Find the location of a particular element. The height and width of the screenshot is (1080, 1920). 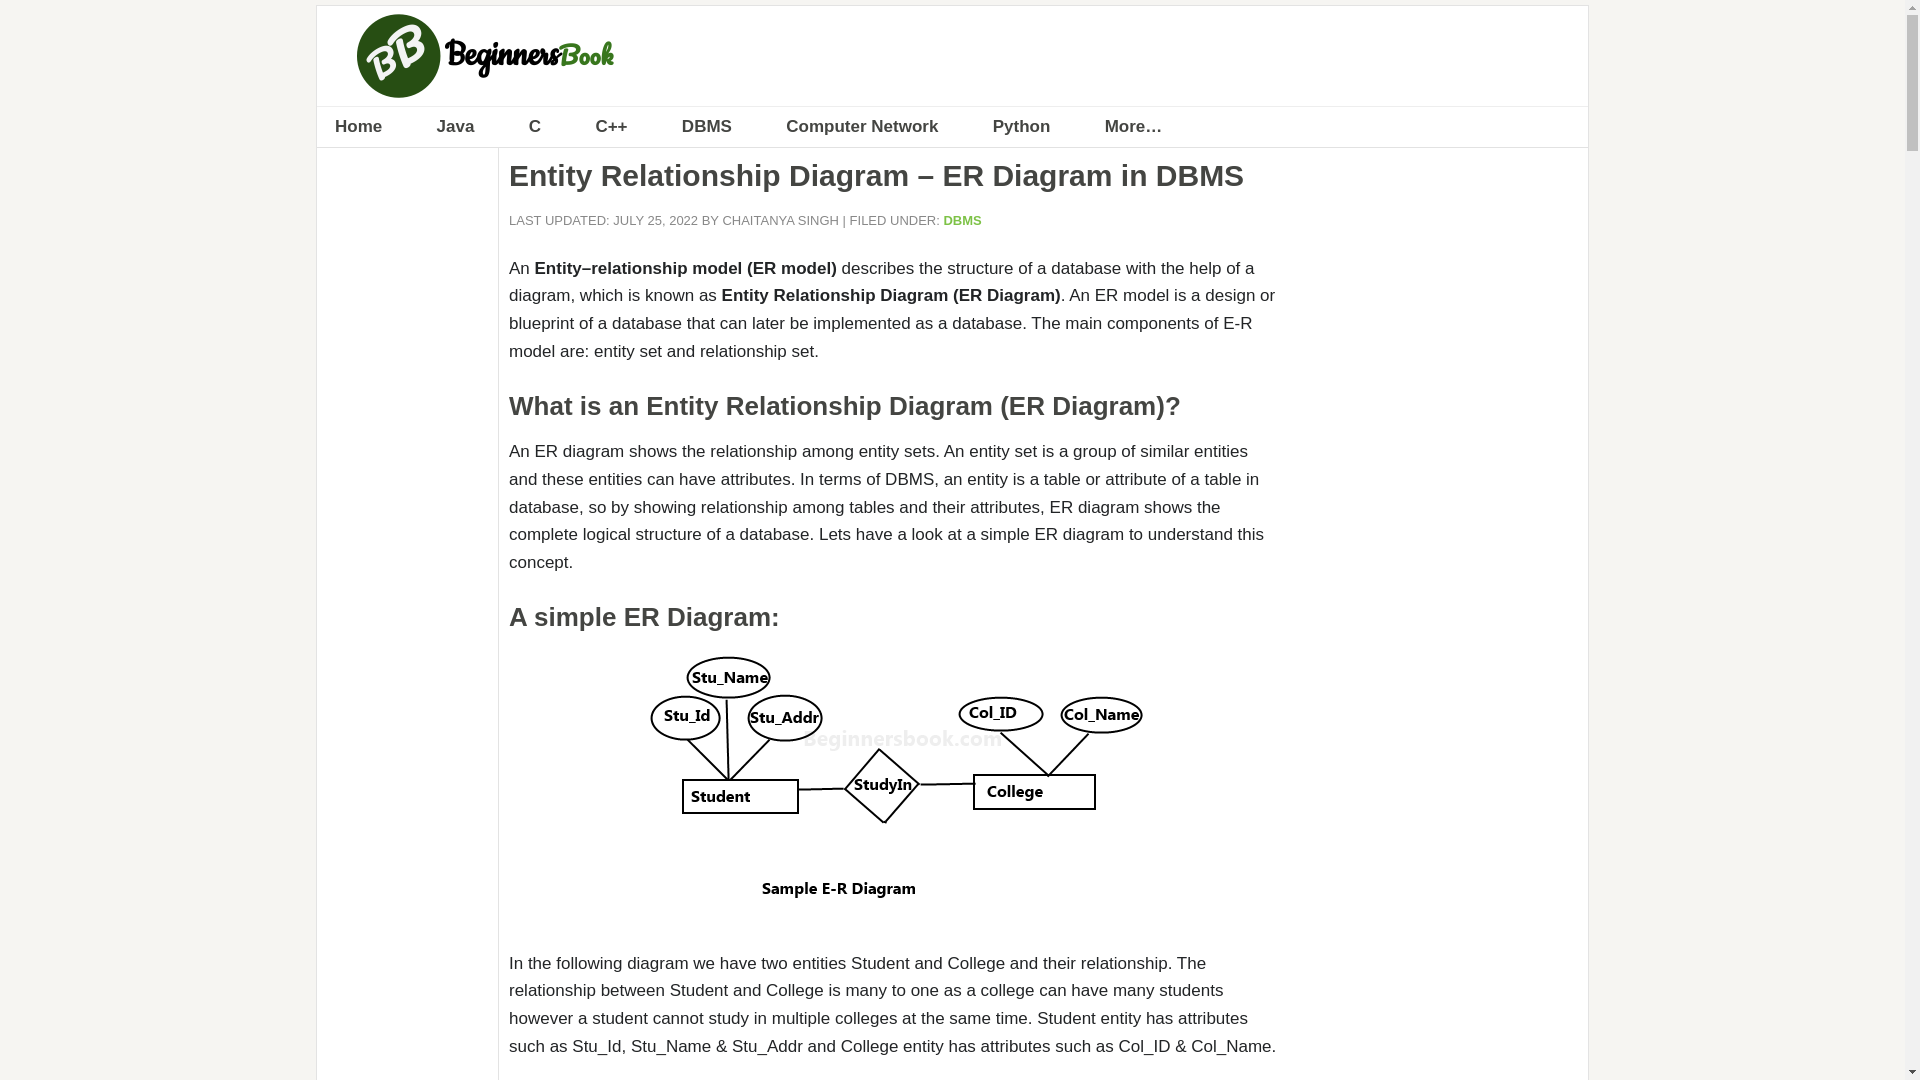

C is located at coordinates (534, 126).